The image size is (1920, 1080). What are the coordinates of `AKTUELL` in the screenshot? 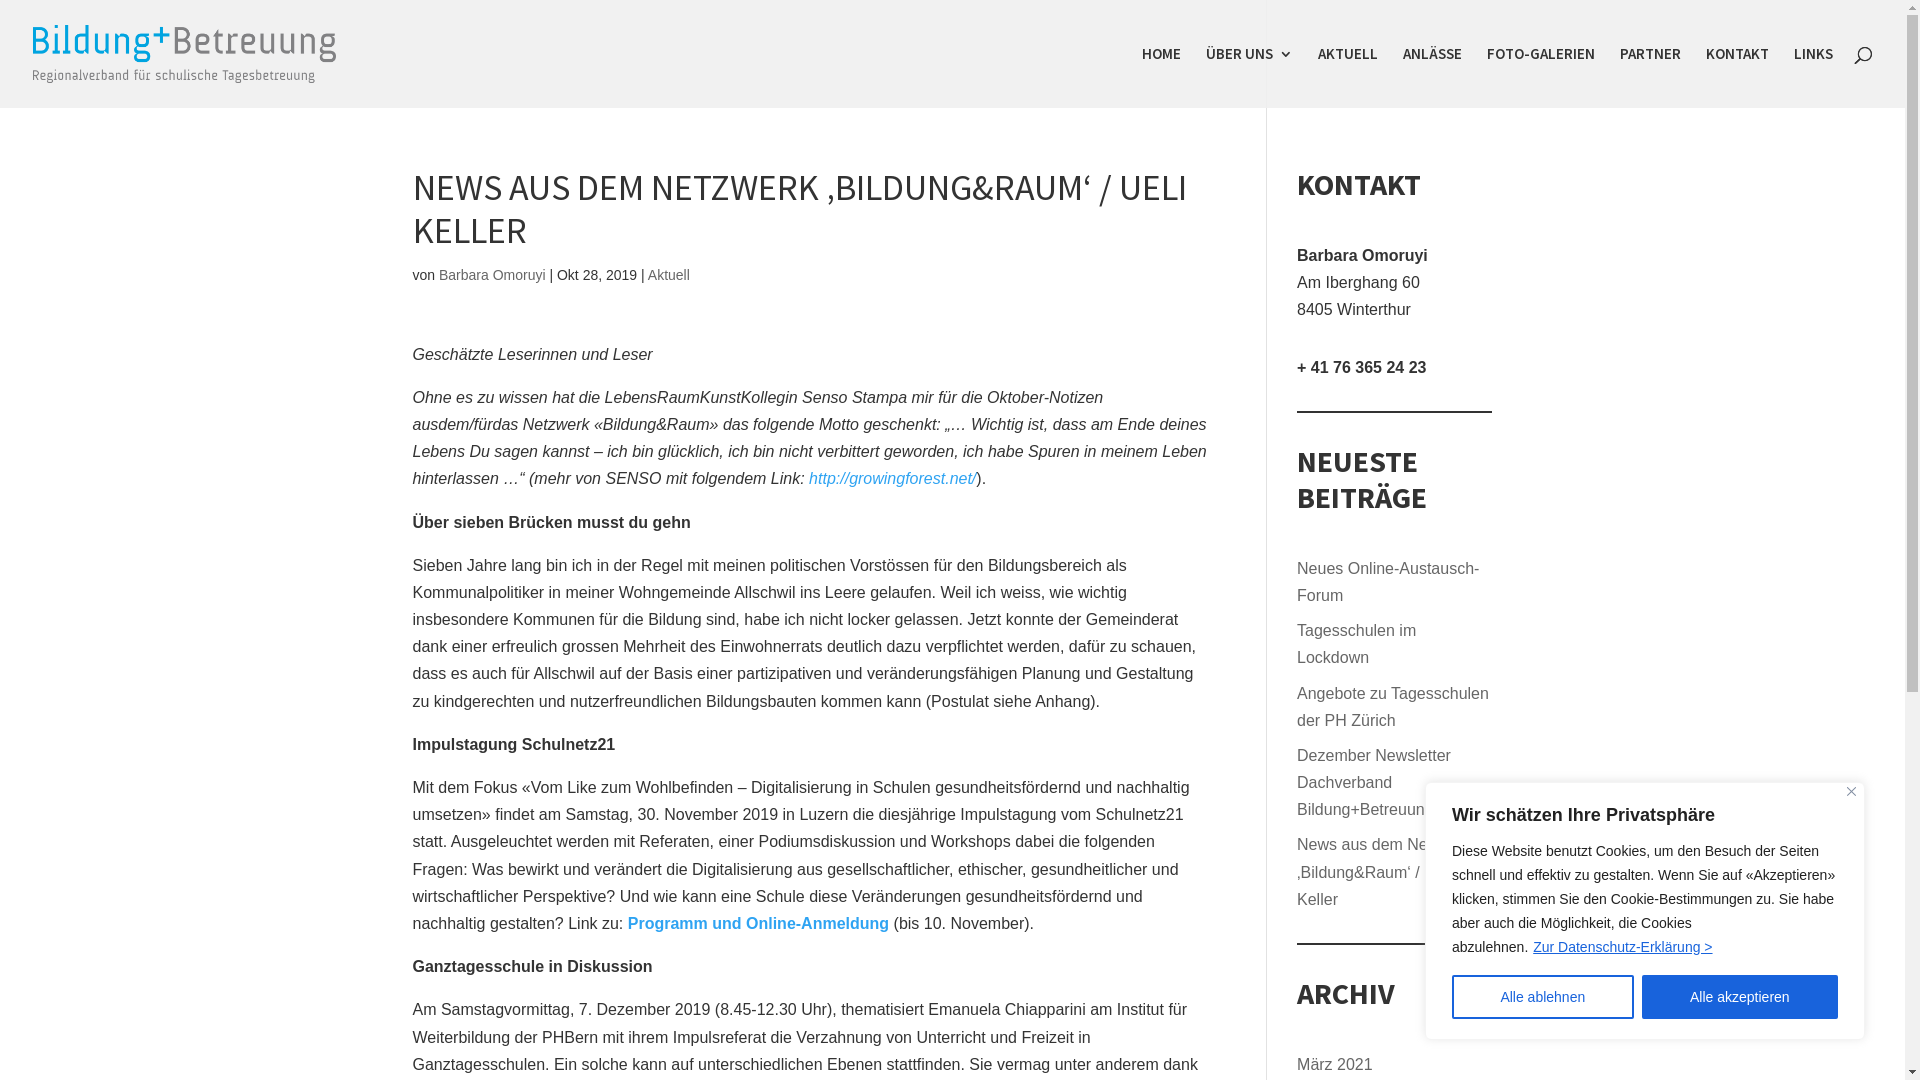 It's located at (1348, 78).